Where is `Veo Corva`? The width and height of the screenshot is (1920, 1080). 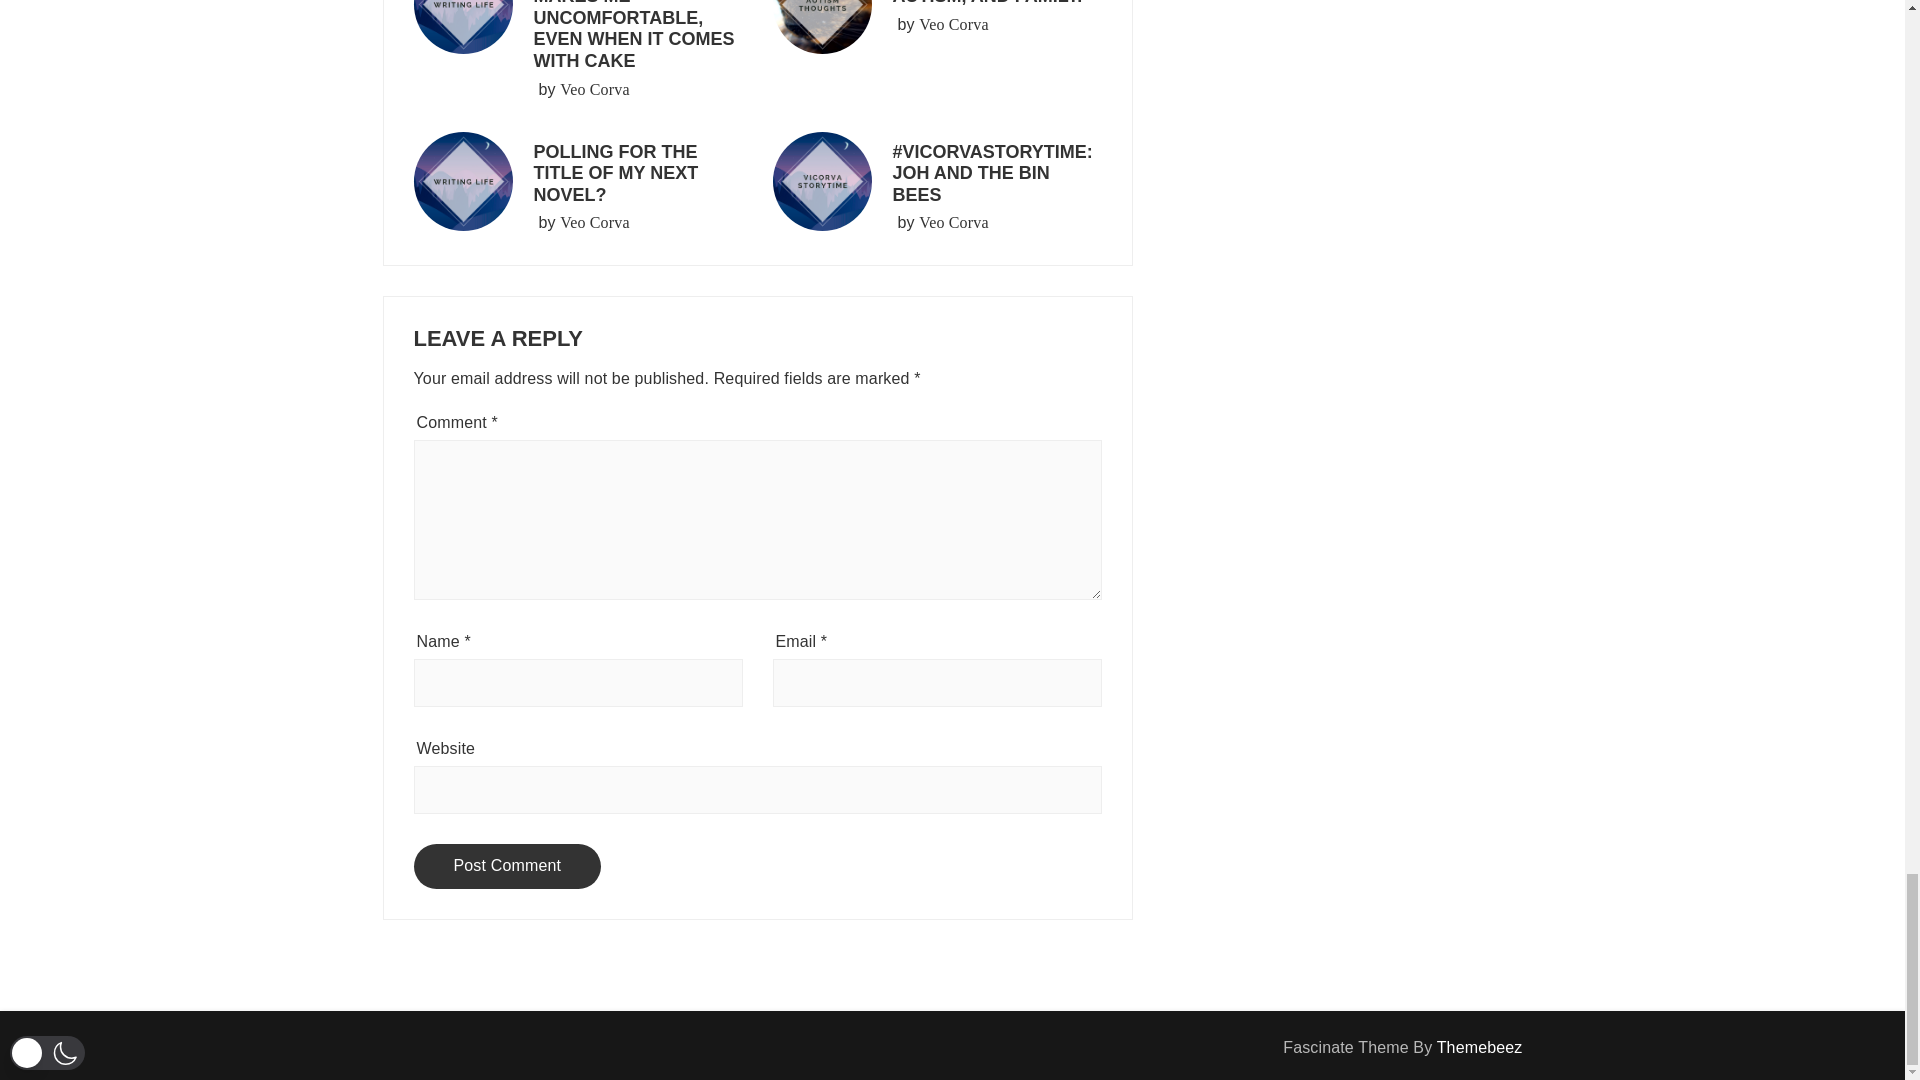 Veo Corva is located at coordinates (594, 89).